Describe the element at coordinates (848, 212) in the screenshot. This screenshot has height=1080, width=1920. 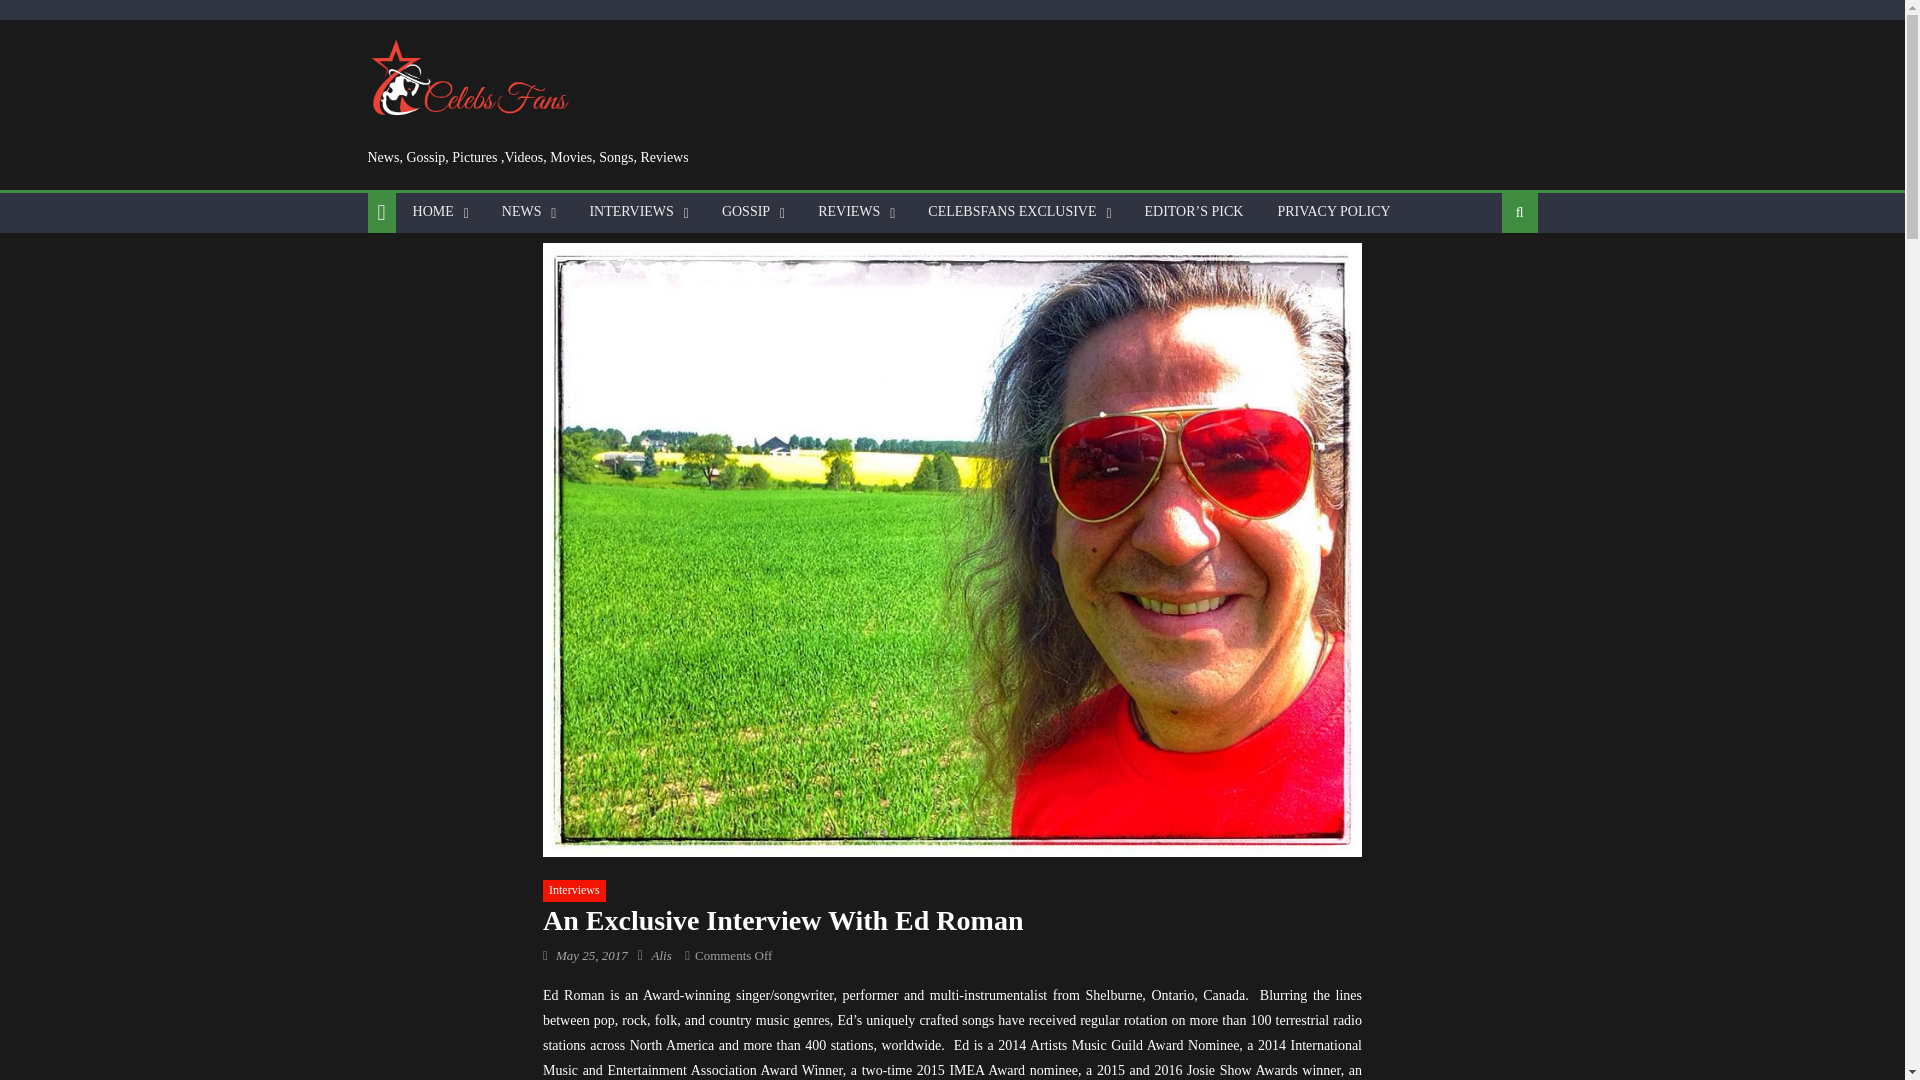
I see `REVIEWS` at that location.